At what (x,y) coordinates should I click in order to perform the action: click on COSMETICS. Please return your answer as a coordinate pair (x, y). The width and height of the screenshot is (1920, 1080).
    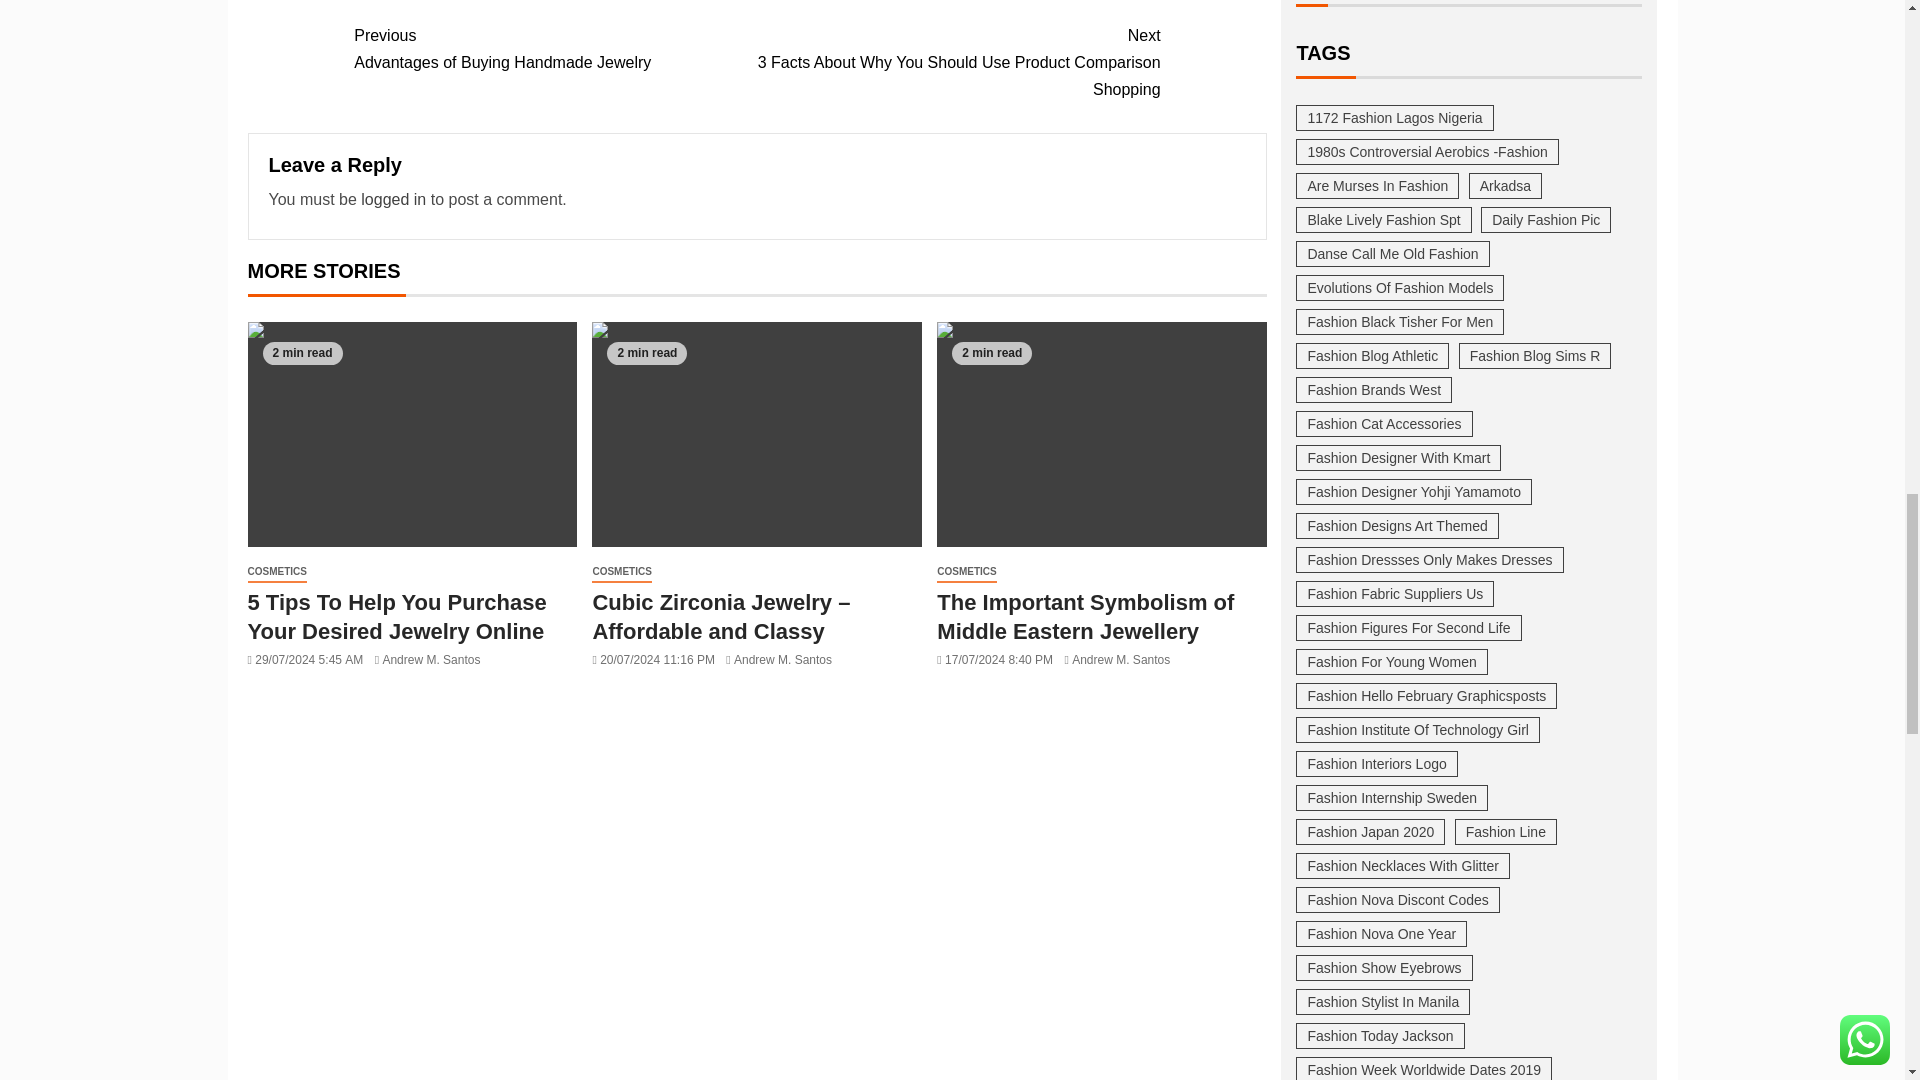
    Looking at the image, I should click on (554, 48).